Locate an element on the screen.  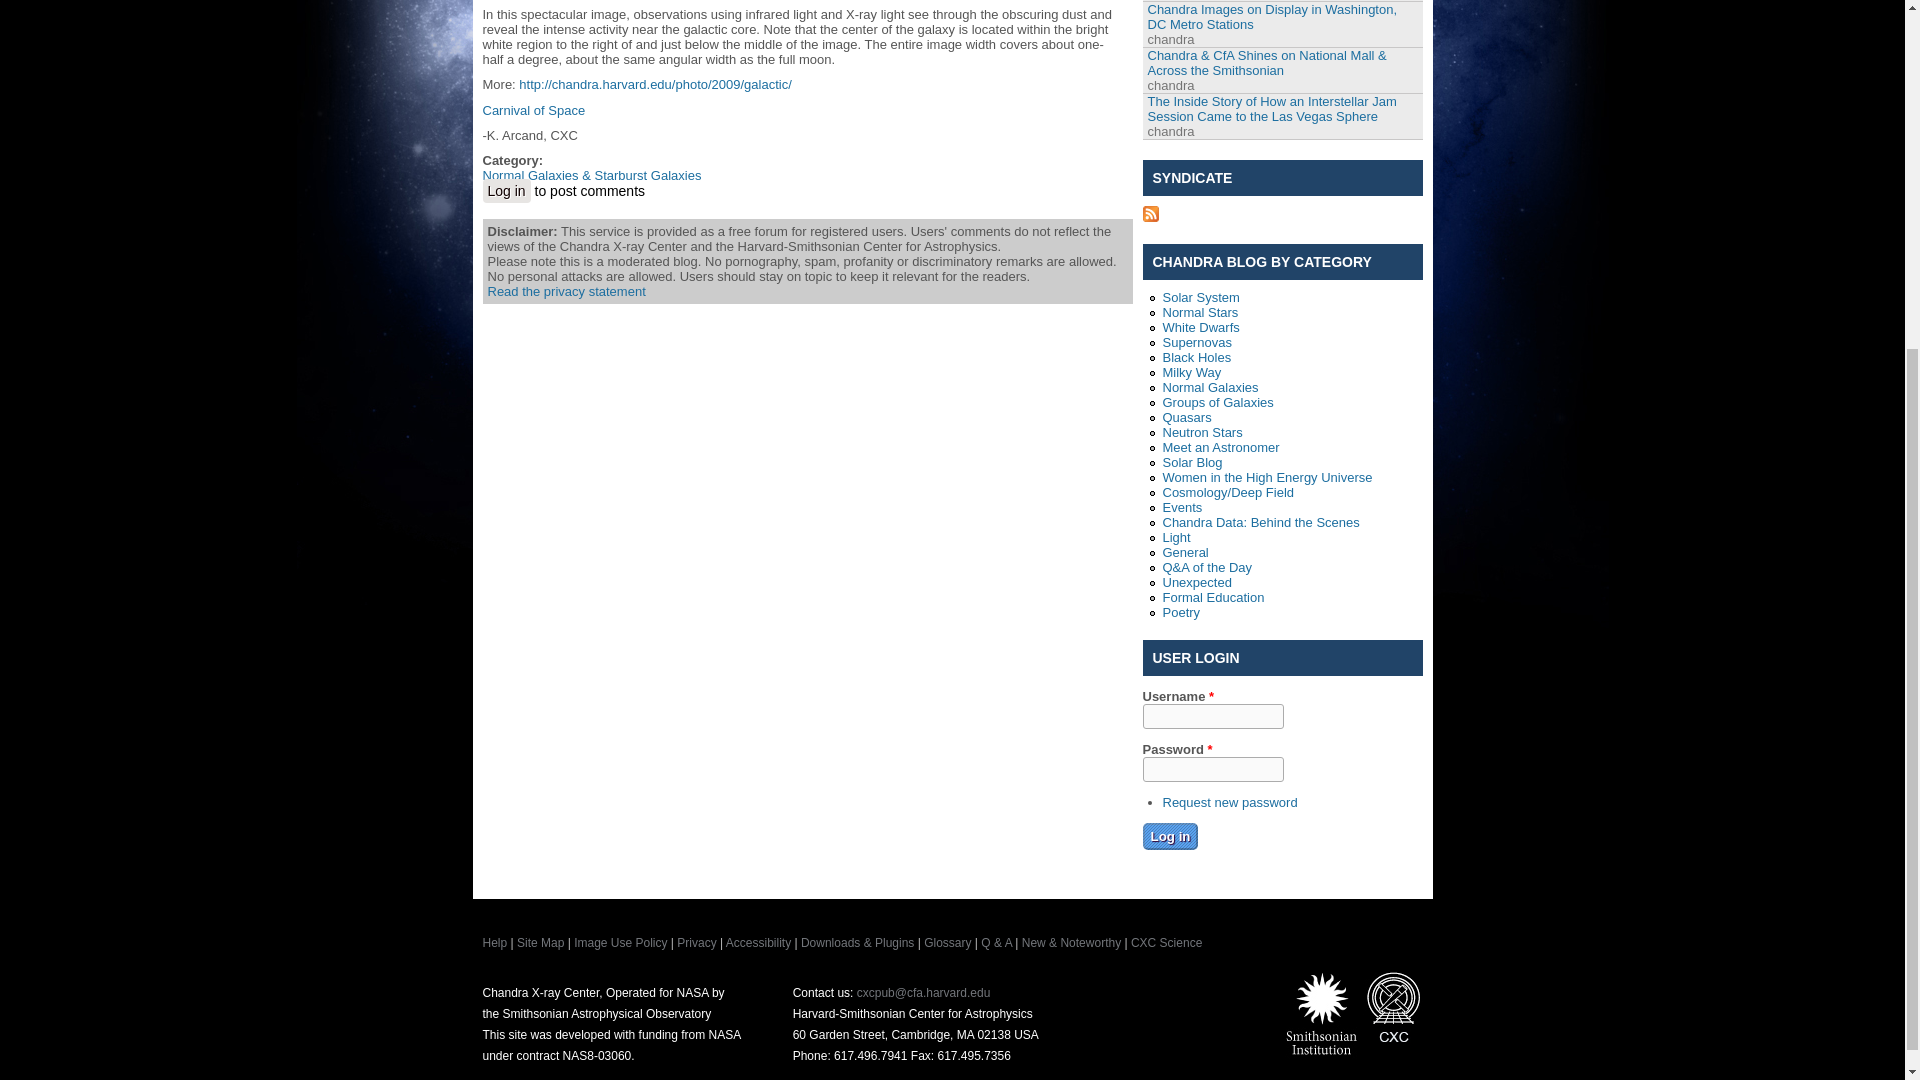
Black Holes is located at coordinates (1196, 357).